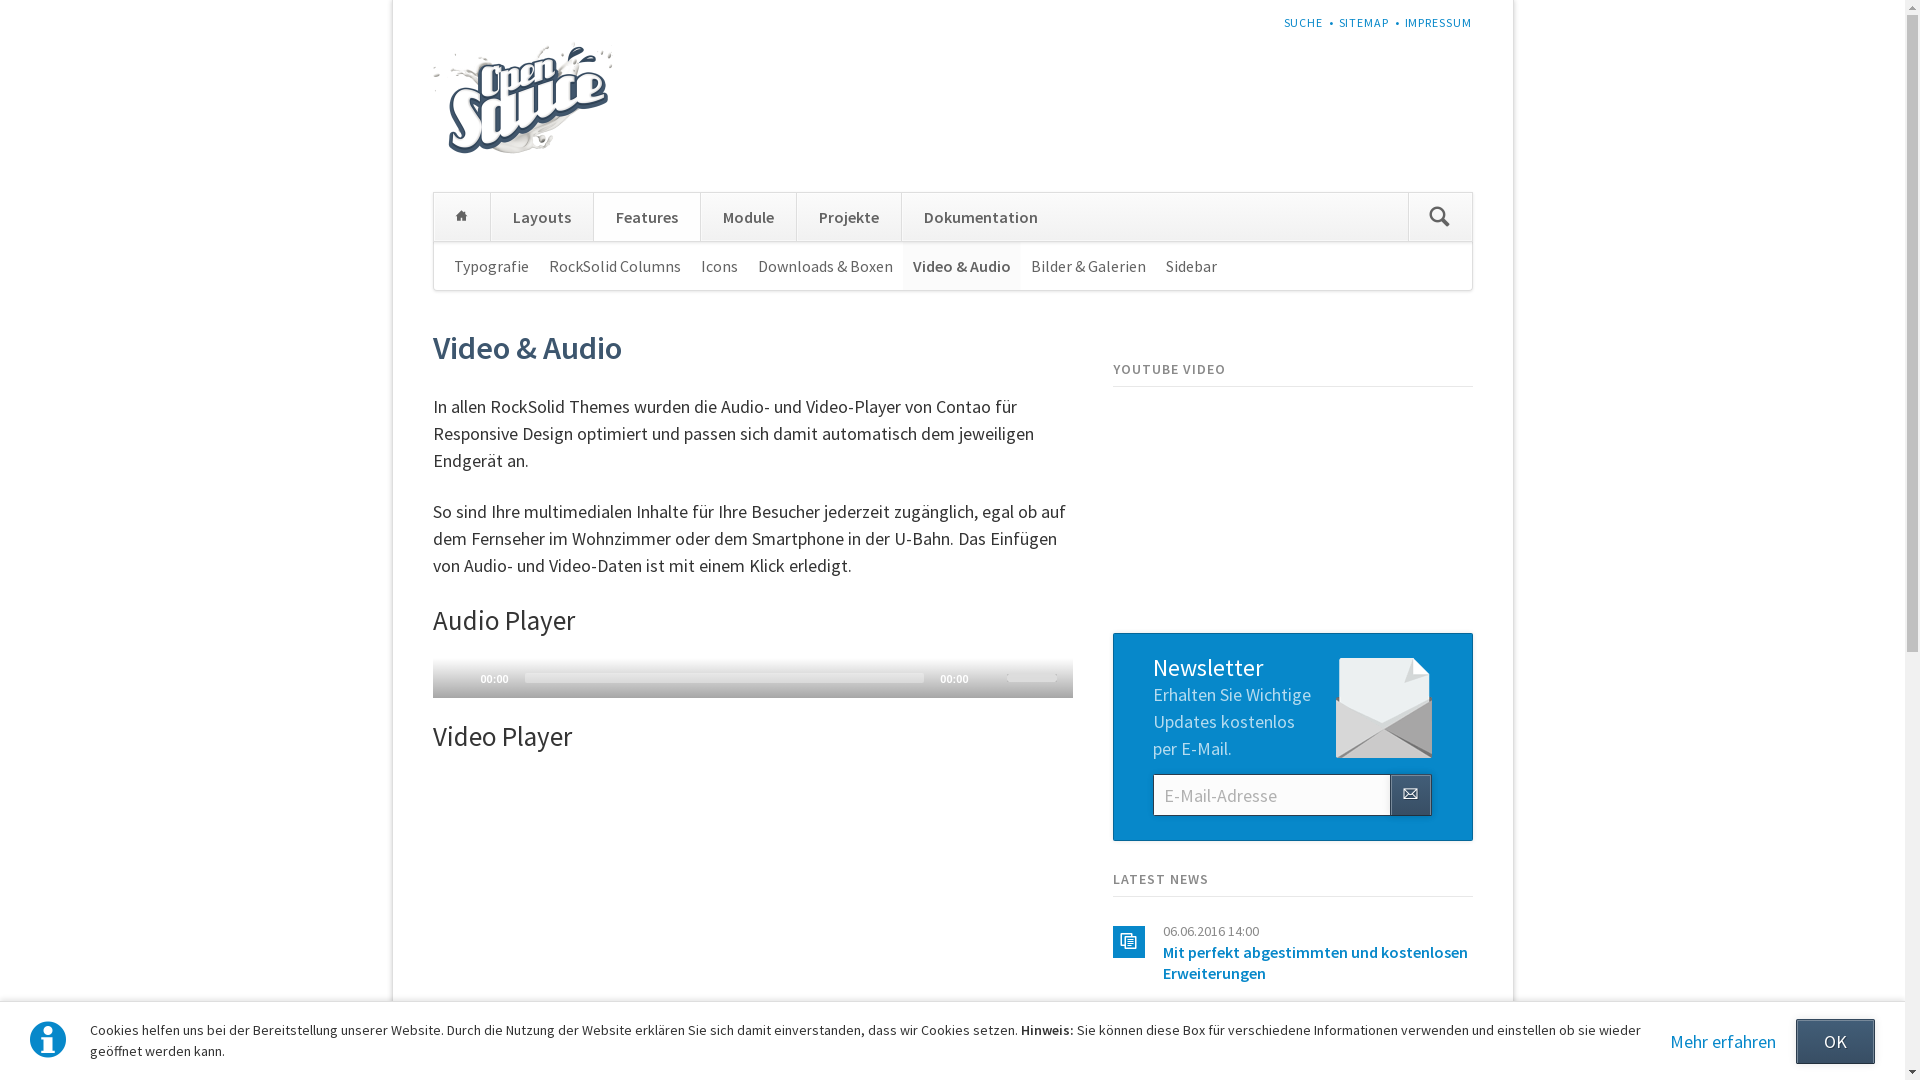  What do you see at coordinates (826, 266) in the screenshot?
I see `Downloads & Boxen` at bounding box center [826, 266].